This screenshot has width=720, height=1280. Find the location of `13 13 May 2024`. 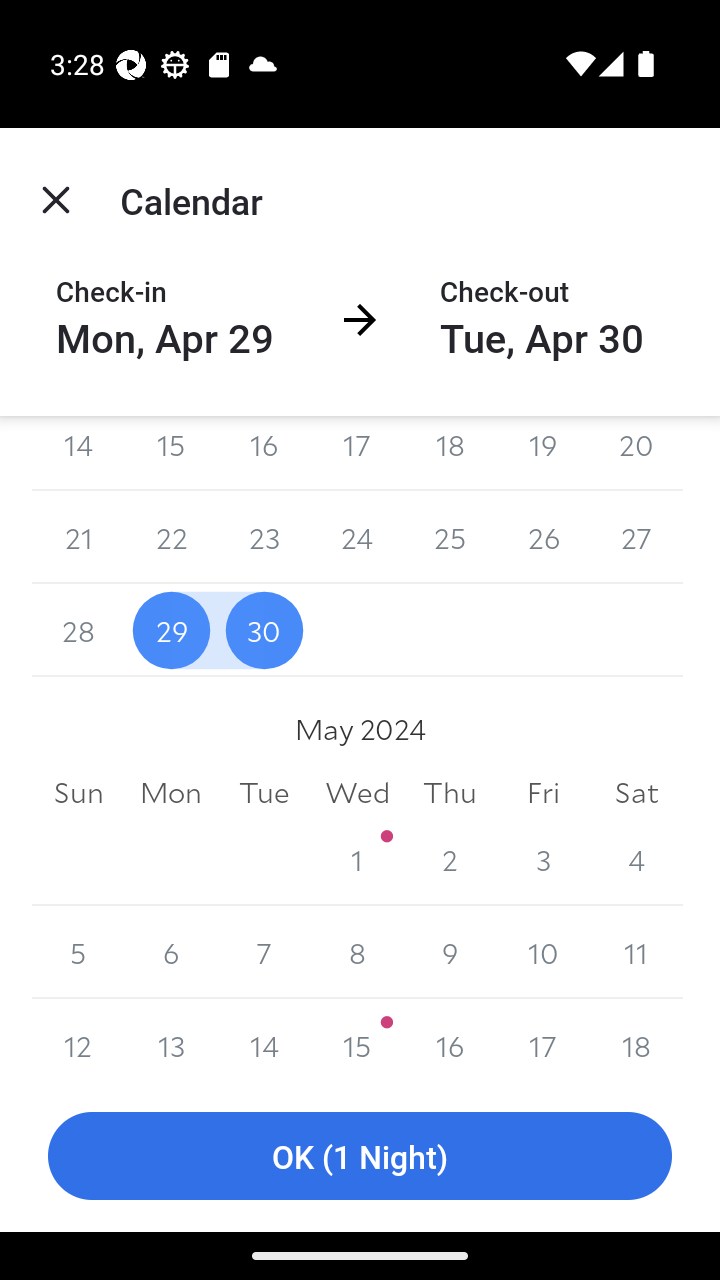

13 13 May 2024 is located at coordinates (172, 1039).